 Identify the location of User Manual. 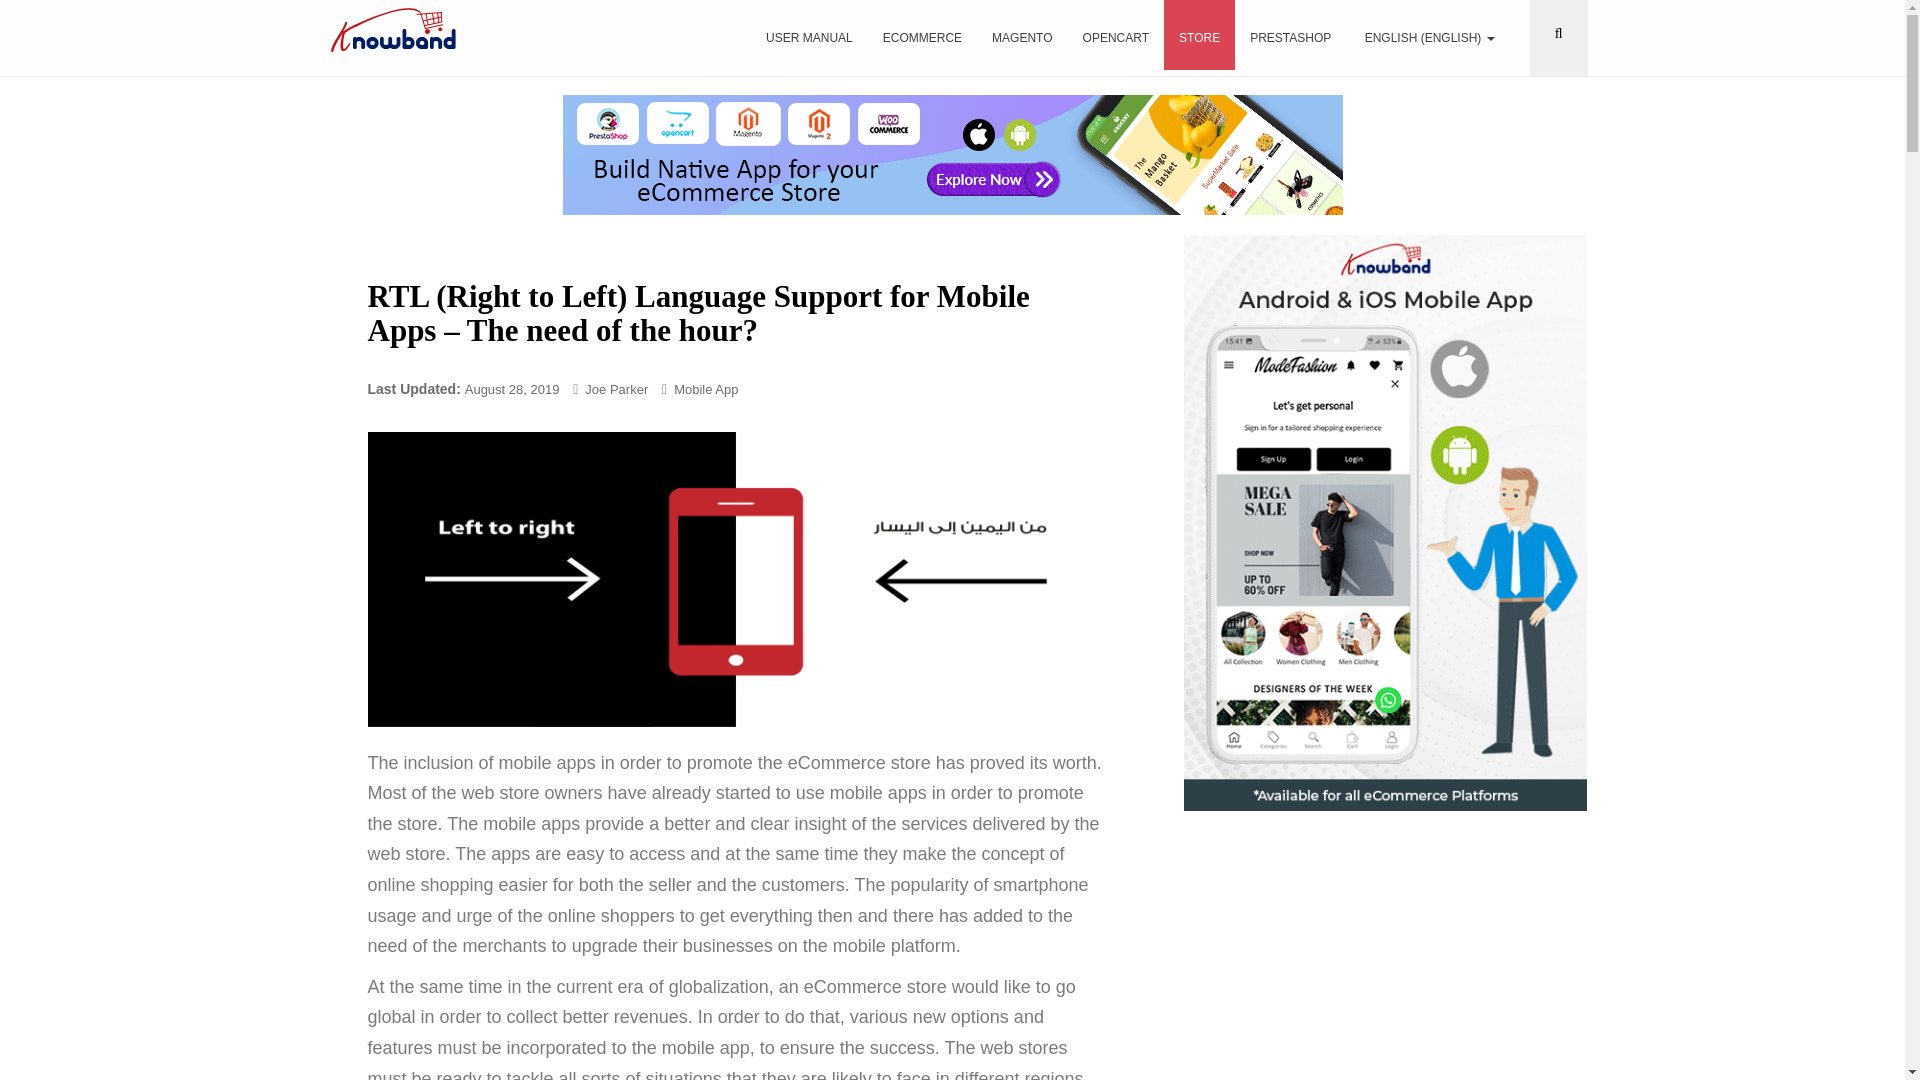
(808, 38).